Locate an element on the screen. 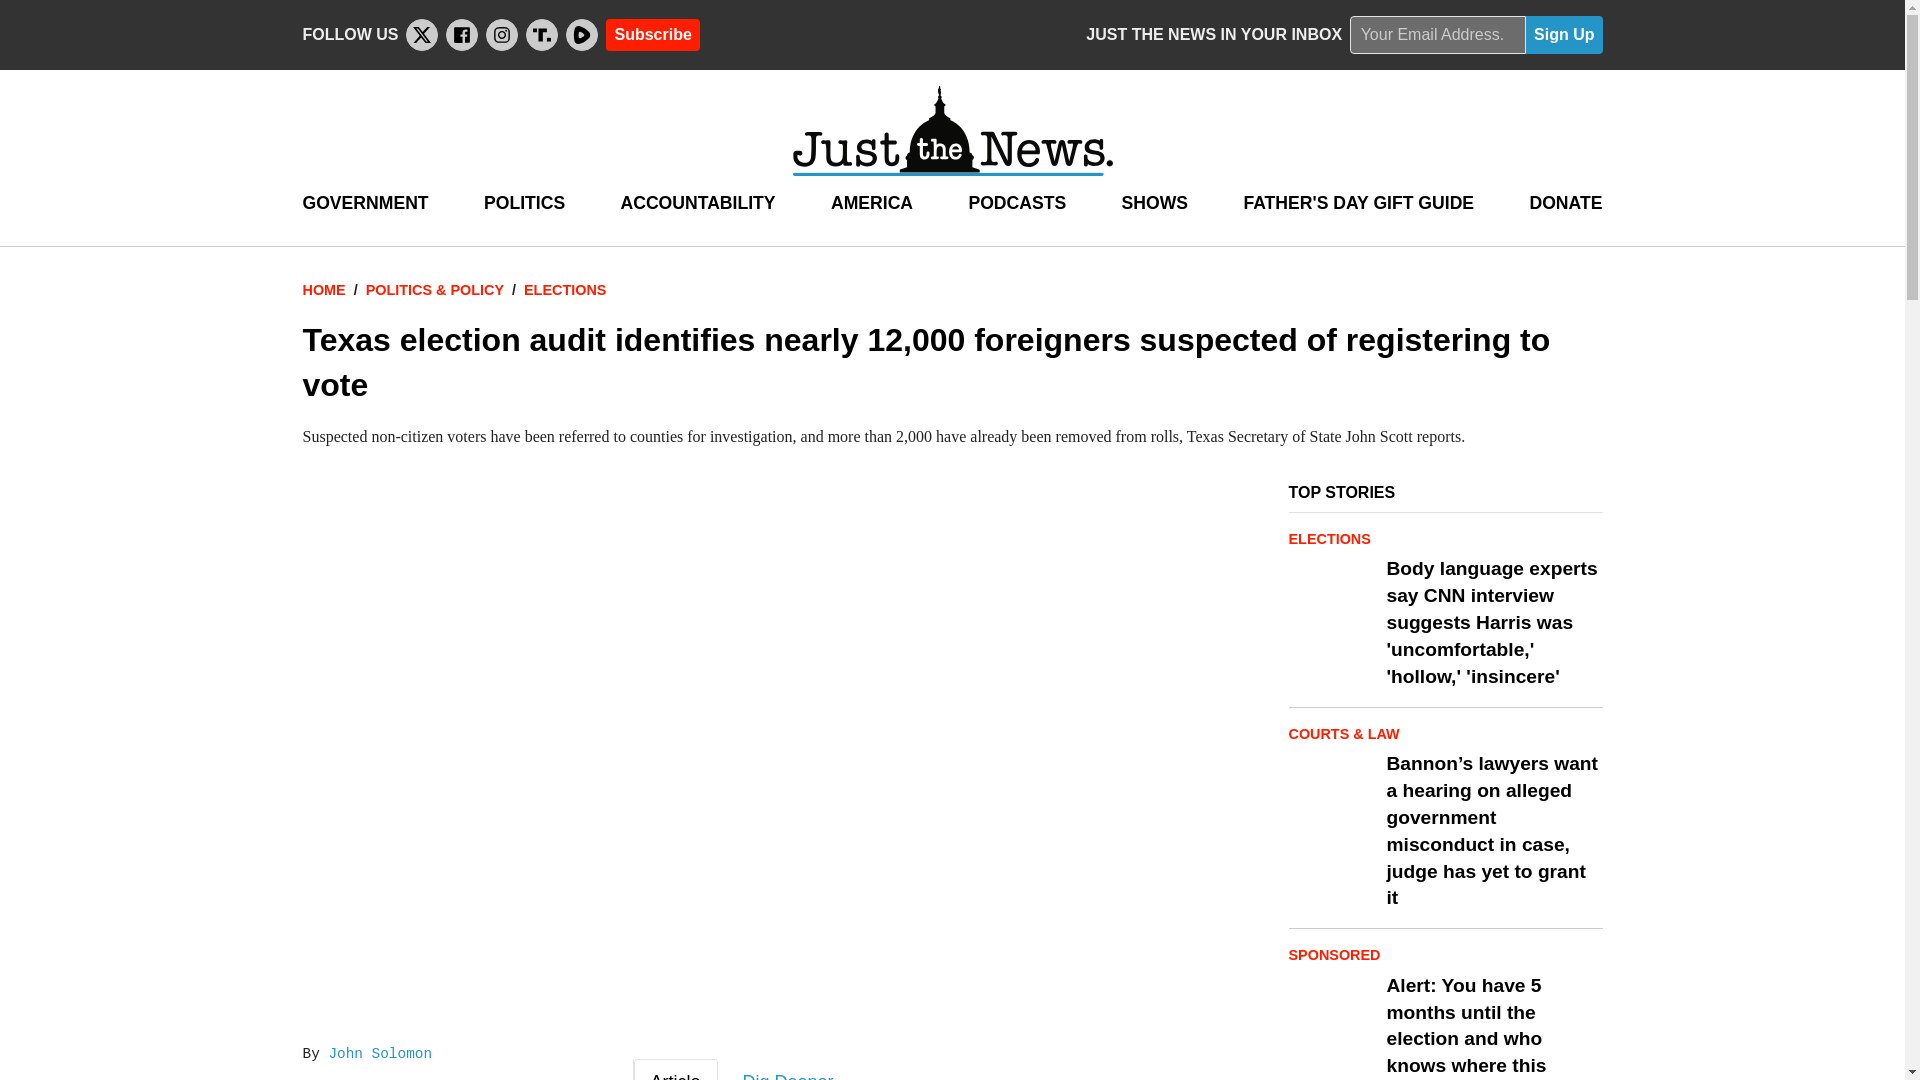  GOVERNMENT is located at coordinates (364, 203).